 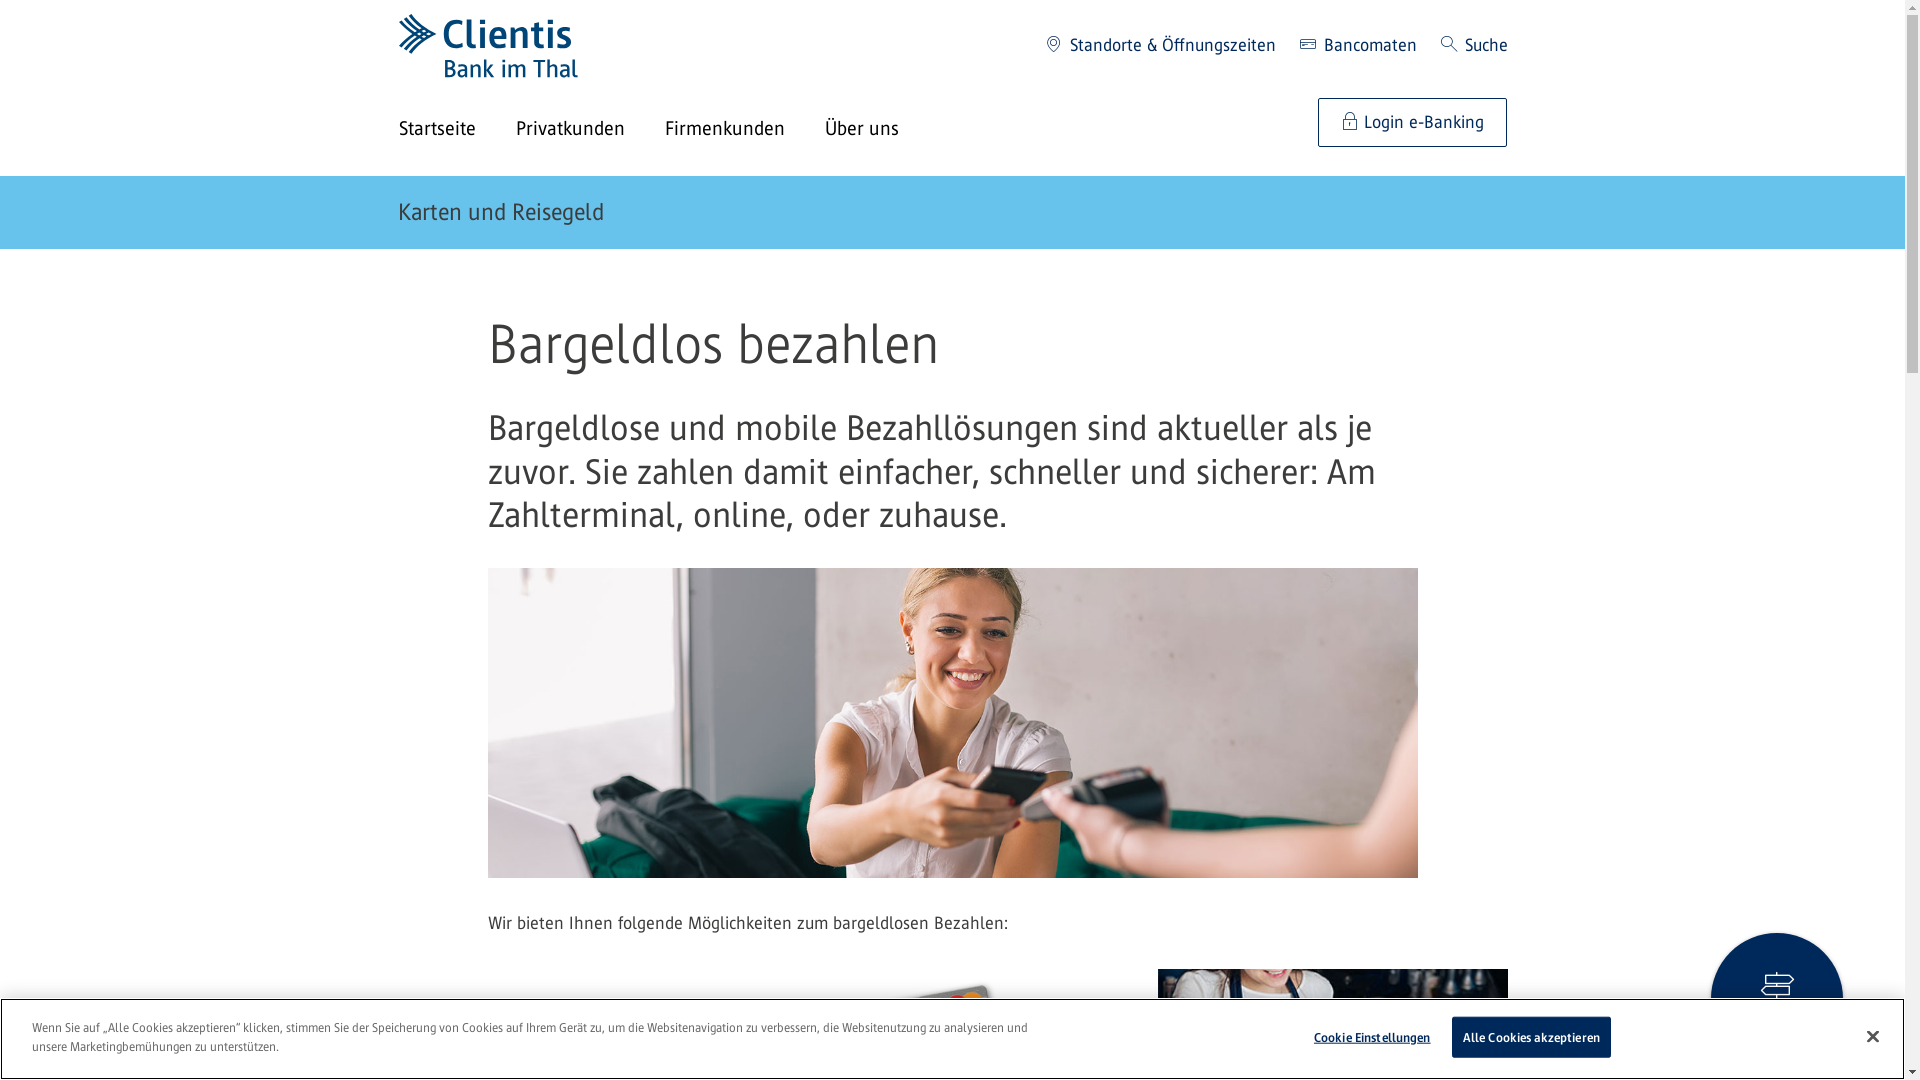 I want to click on Firmenkunden, so click(x=744, y=130).